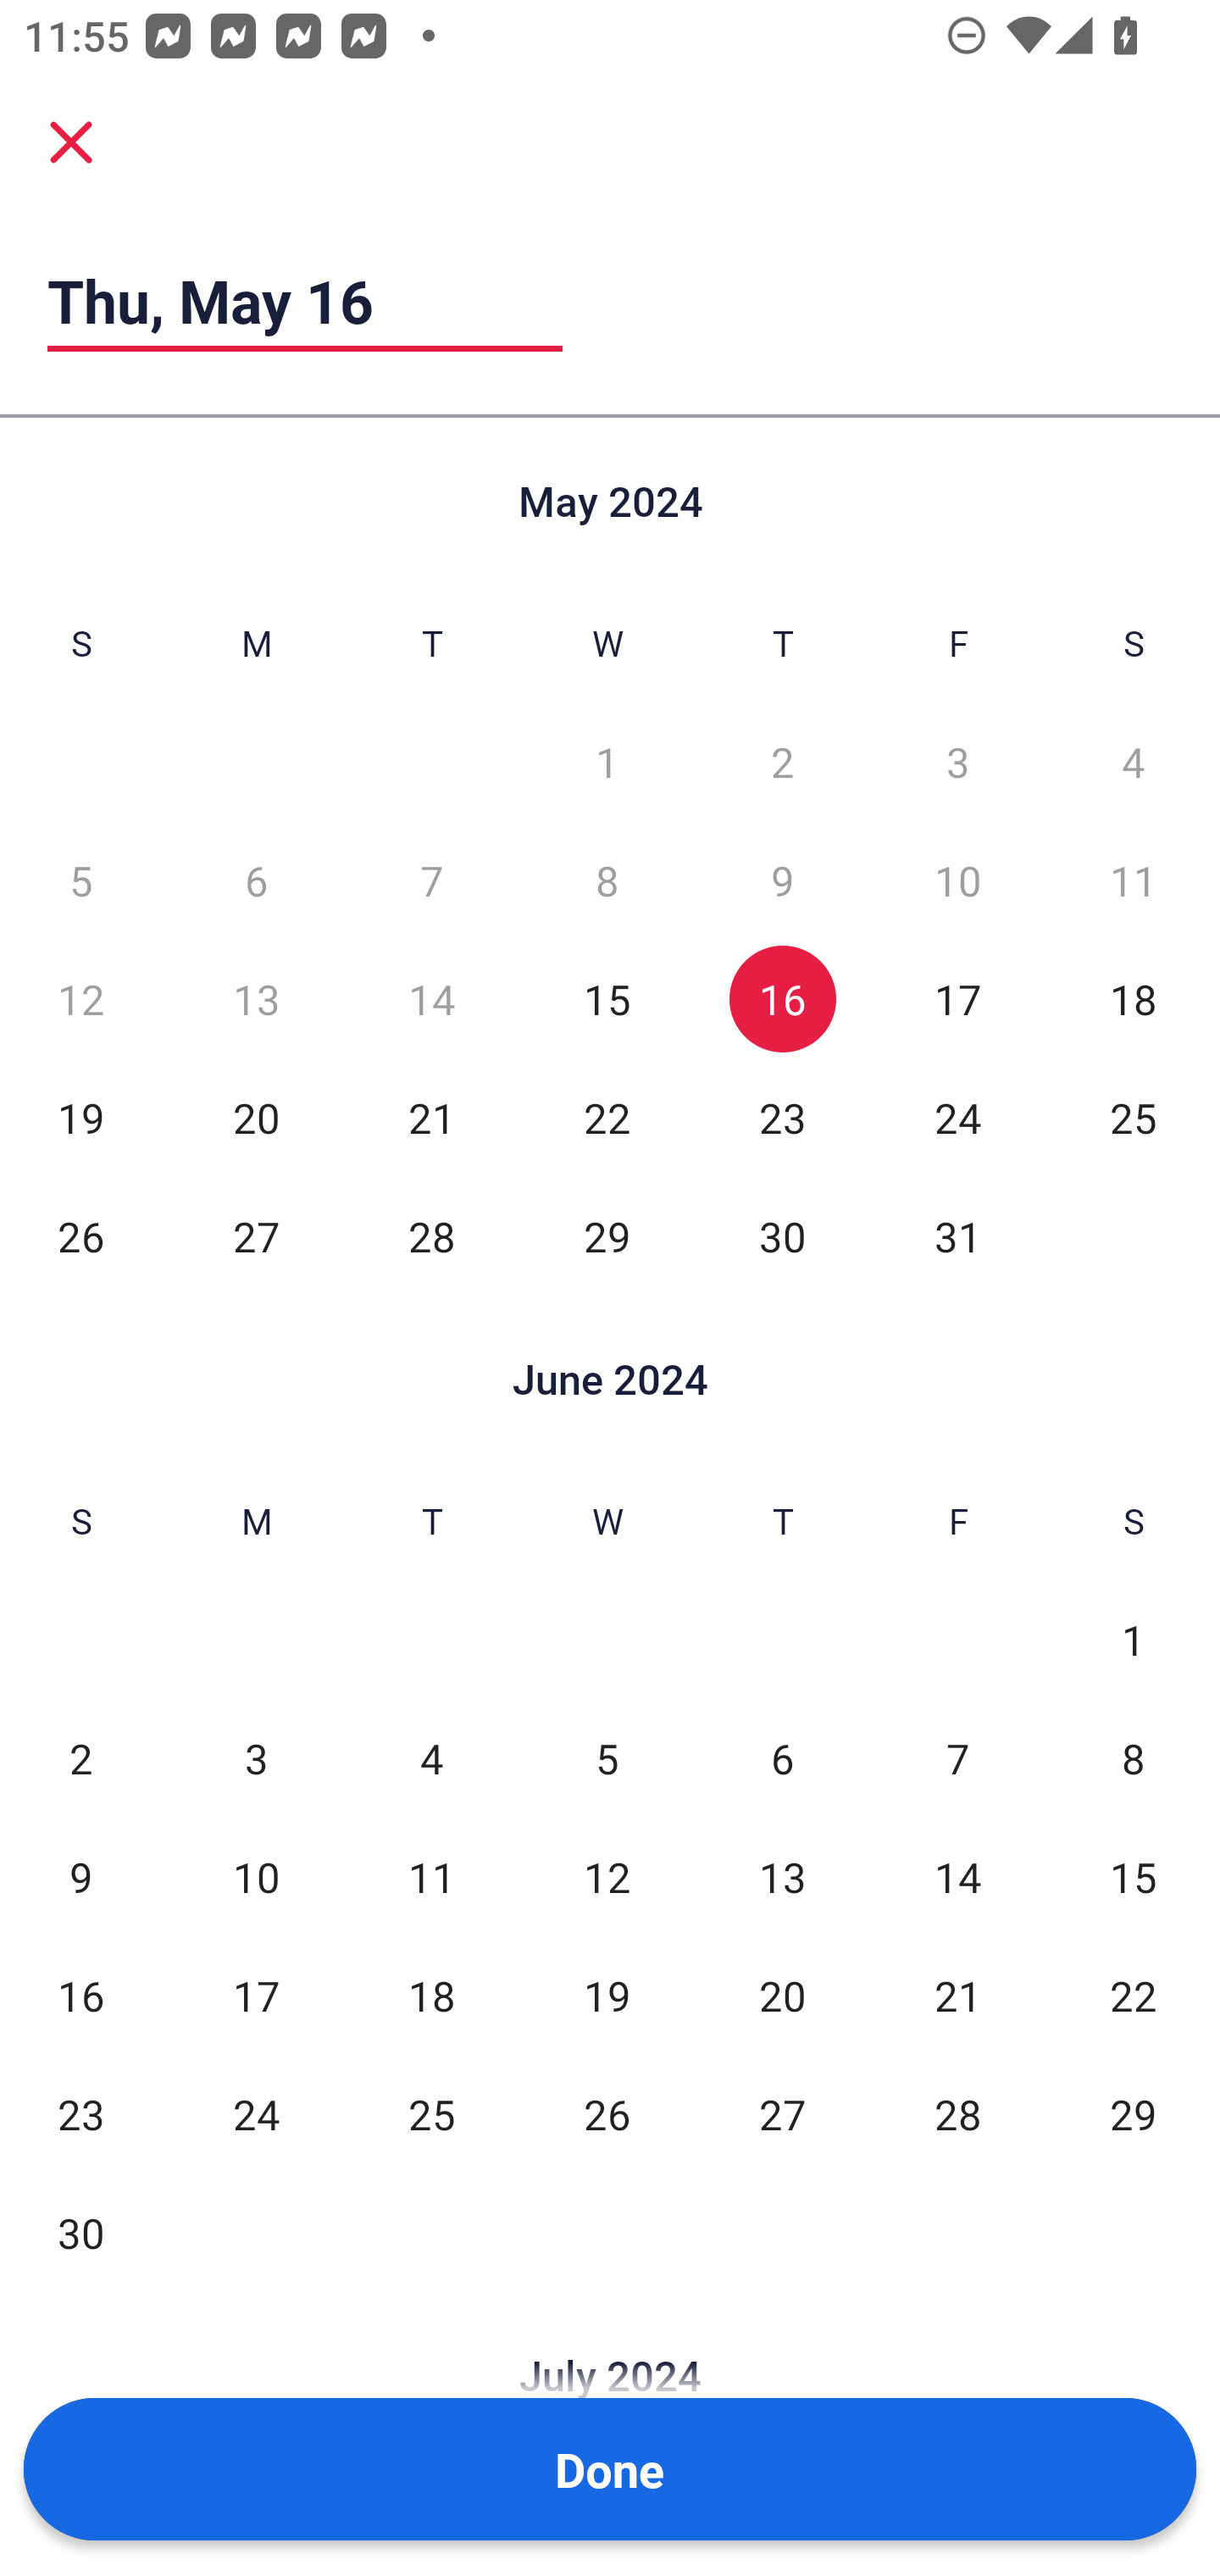 The height and width of the screenshot is (2576, 1220). I want to click on 26 Sun, May 26, Not Selected, so click(80, 1236).